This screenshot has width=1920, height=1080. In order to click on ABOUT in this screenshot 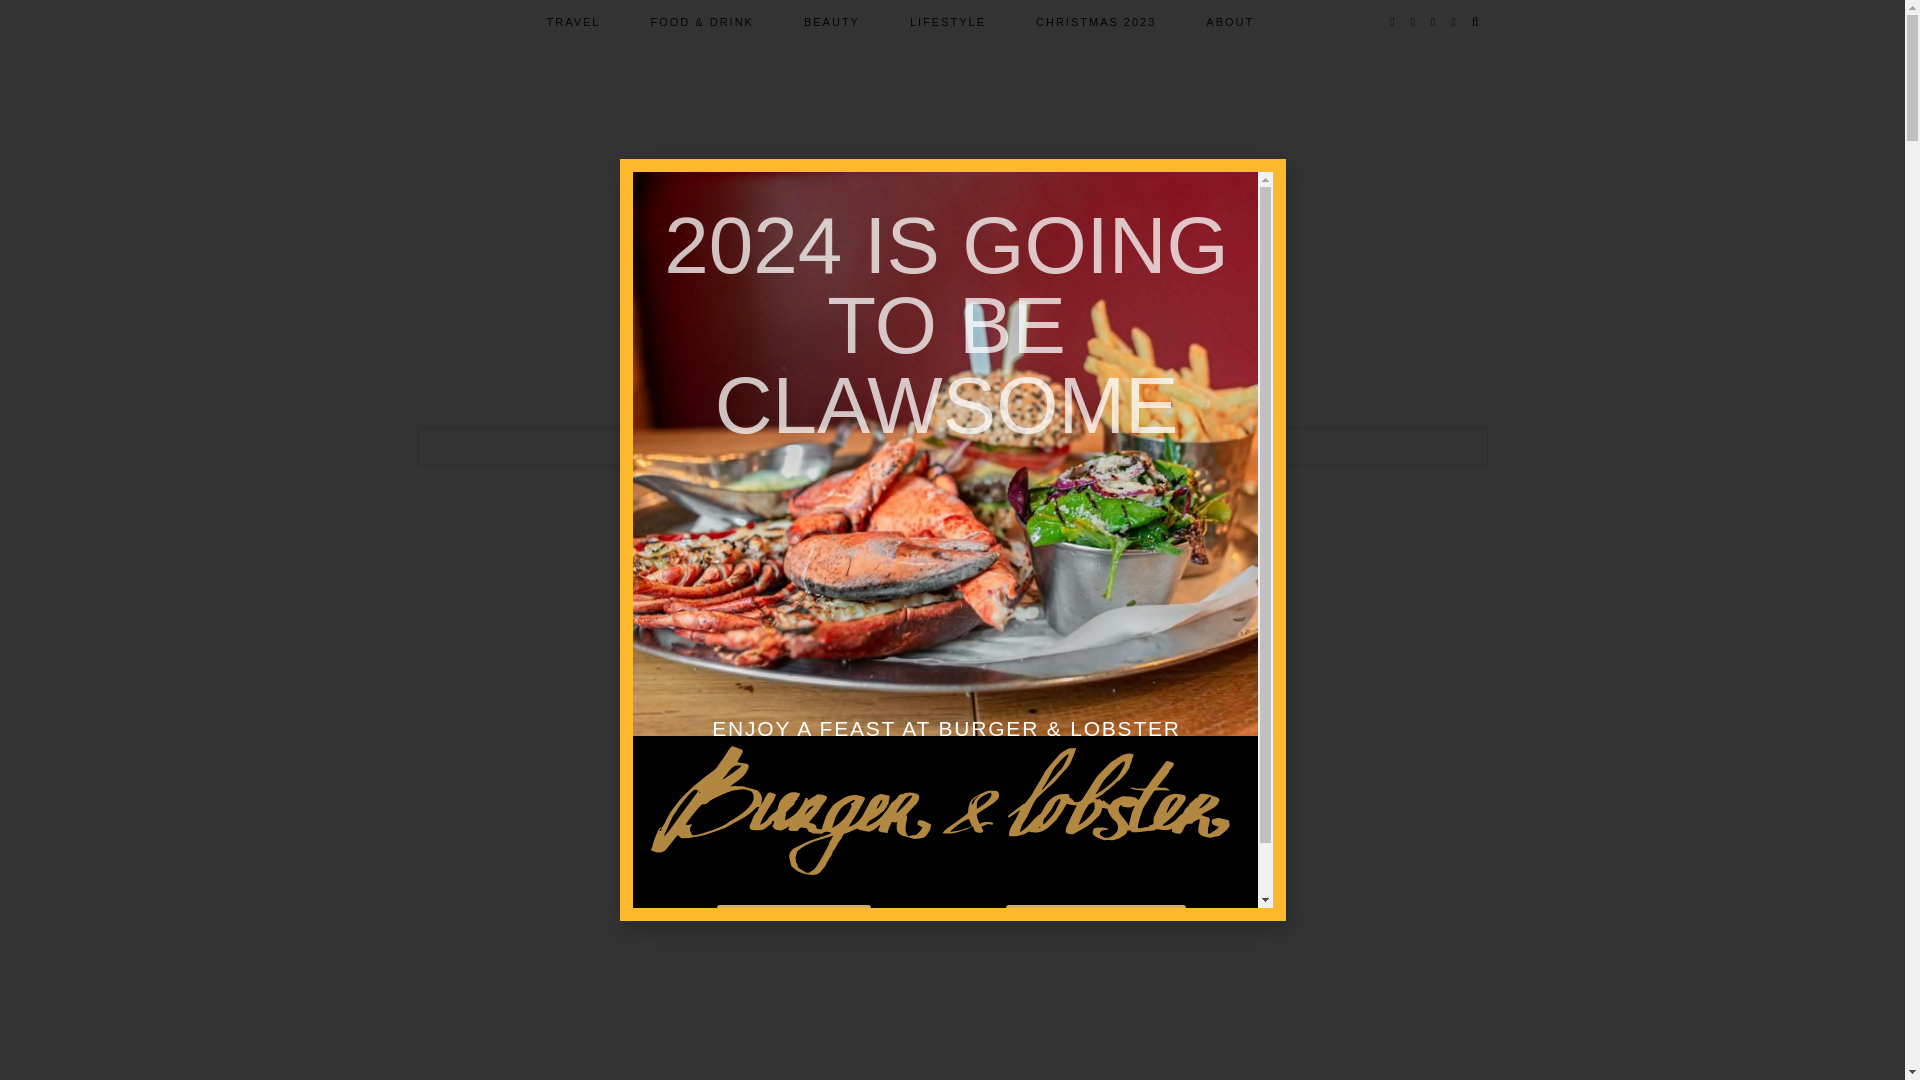, I will do `click(1229, 22)`.